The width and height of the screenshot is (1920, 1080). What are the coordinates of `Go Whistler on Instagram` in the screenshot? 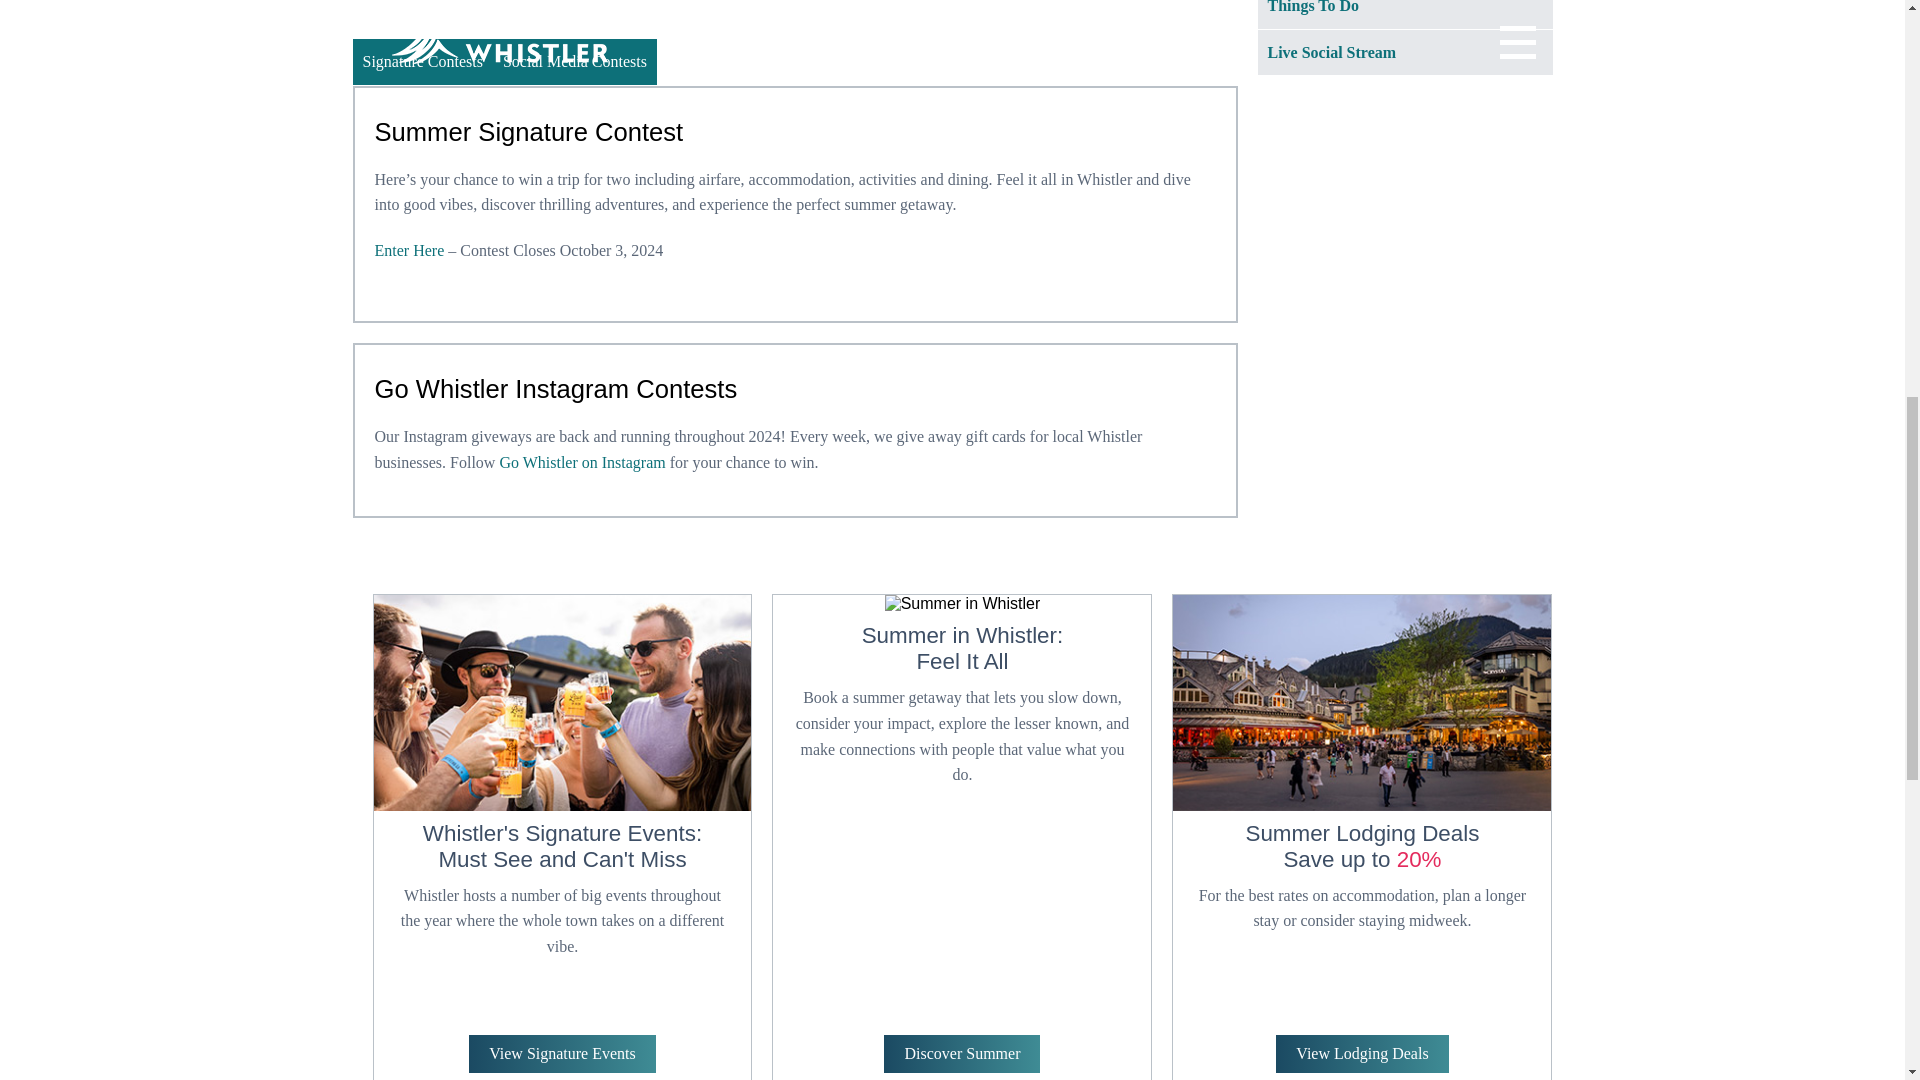 It's located at (582, 462).